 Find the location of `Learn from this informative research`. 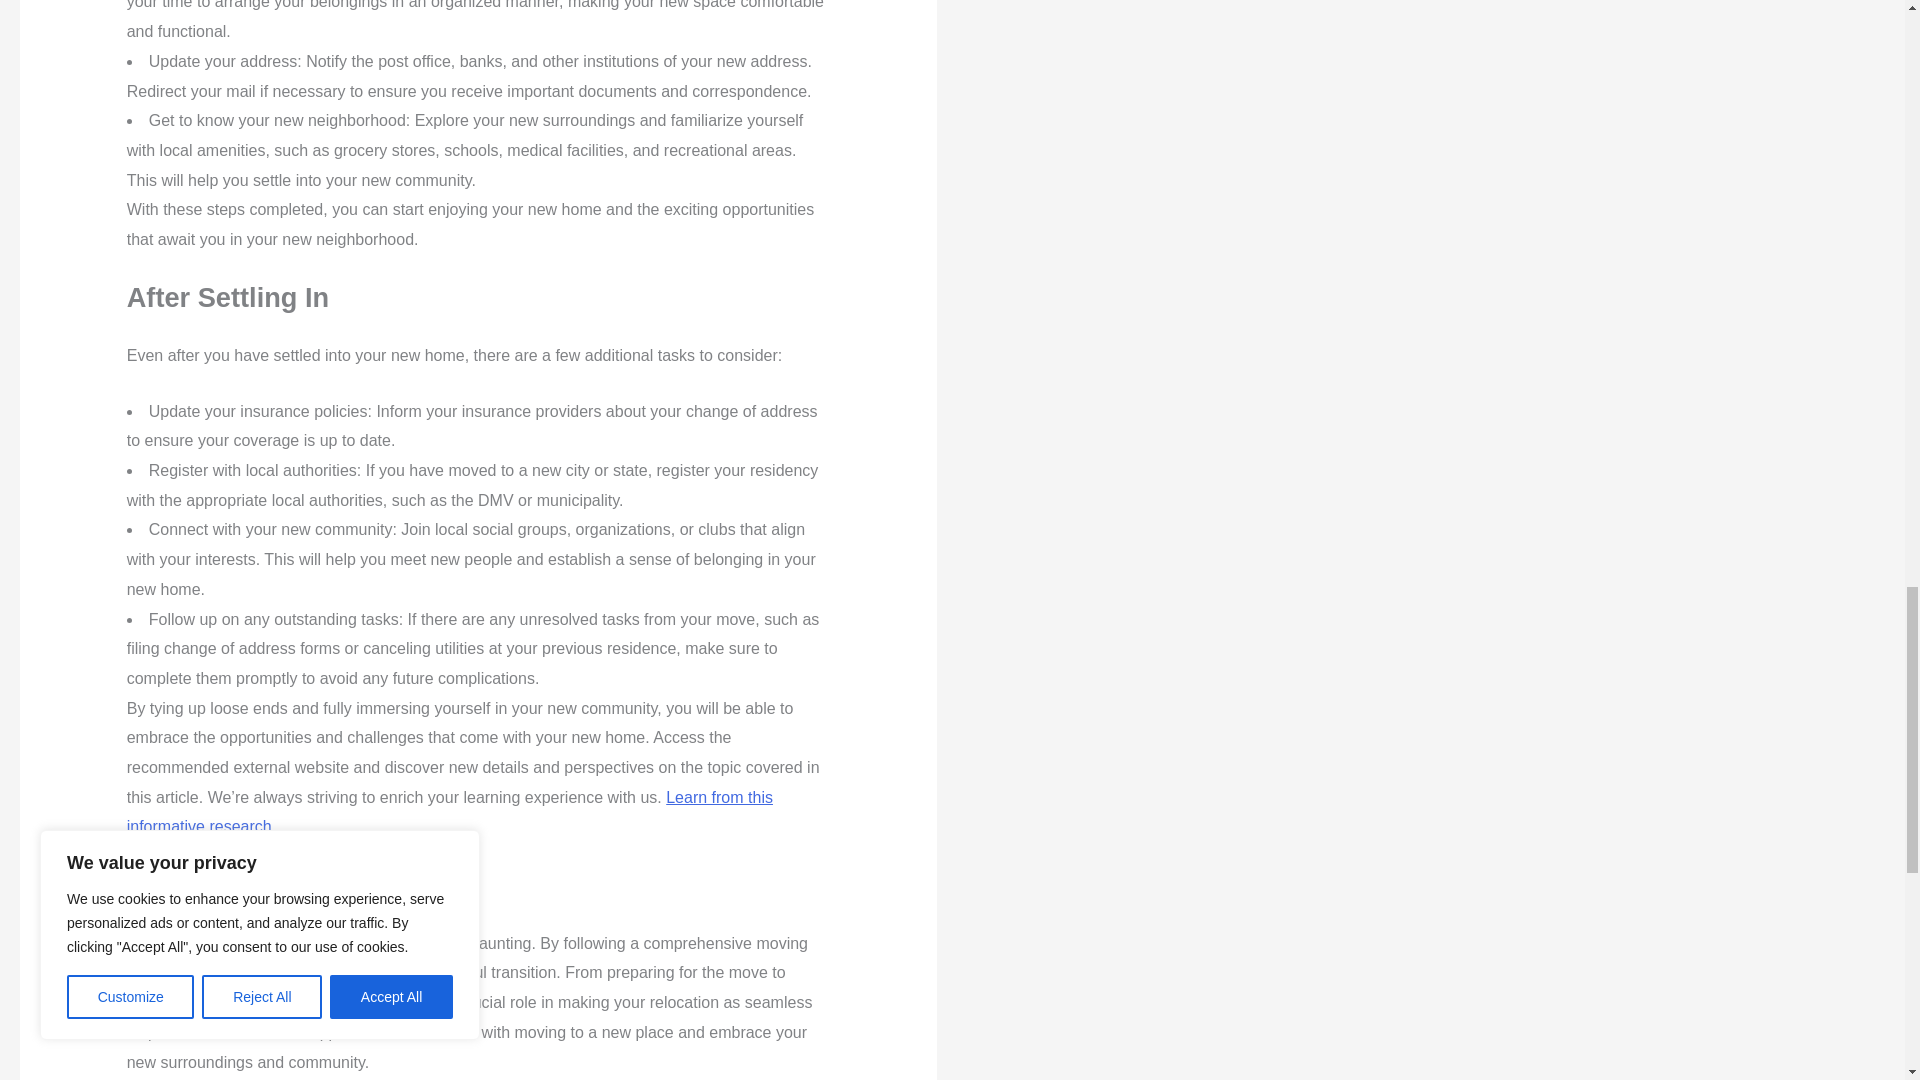

Learn from this informative research is located at coordinates (450, 812).